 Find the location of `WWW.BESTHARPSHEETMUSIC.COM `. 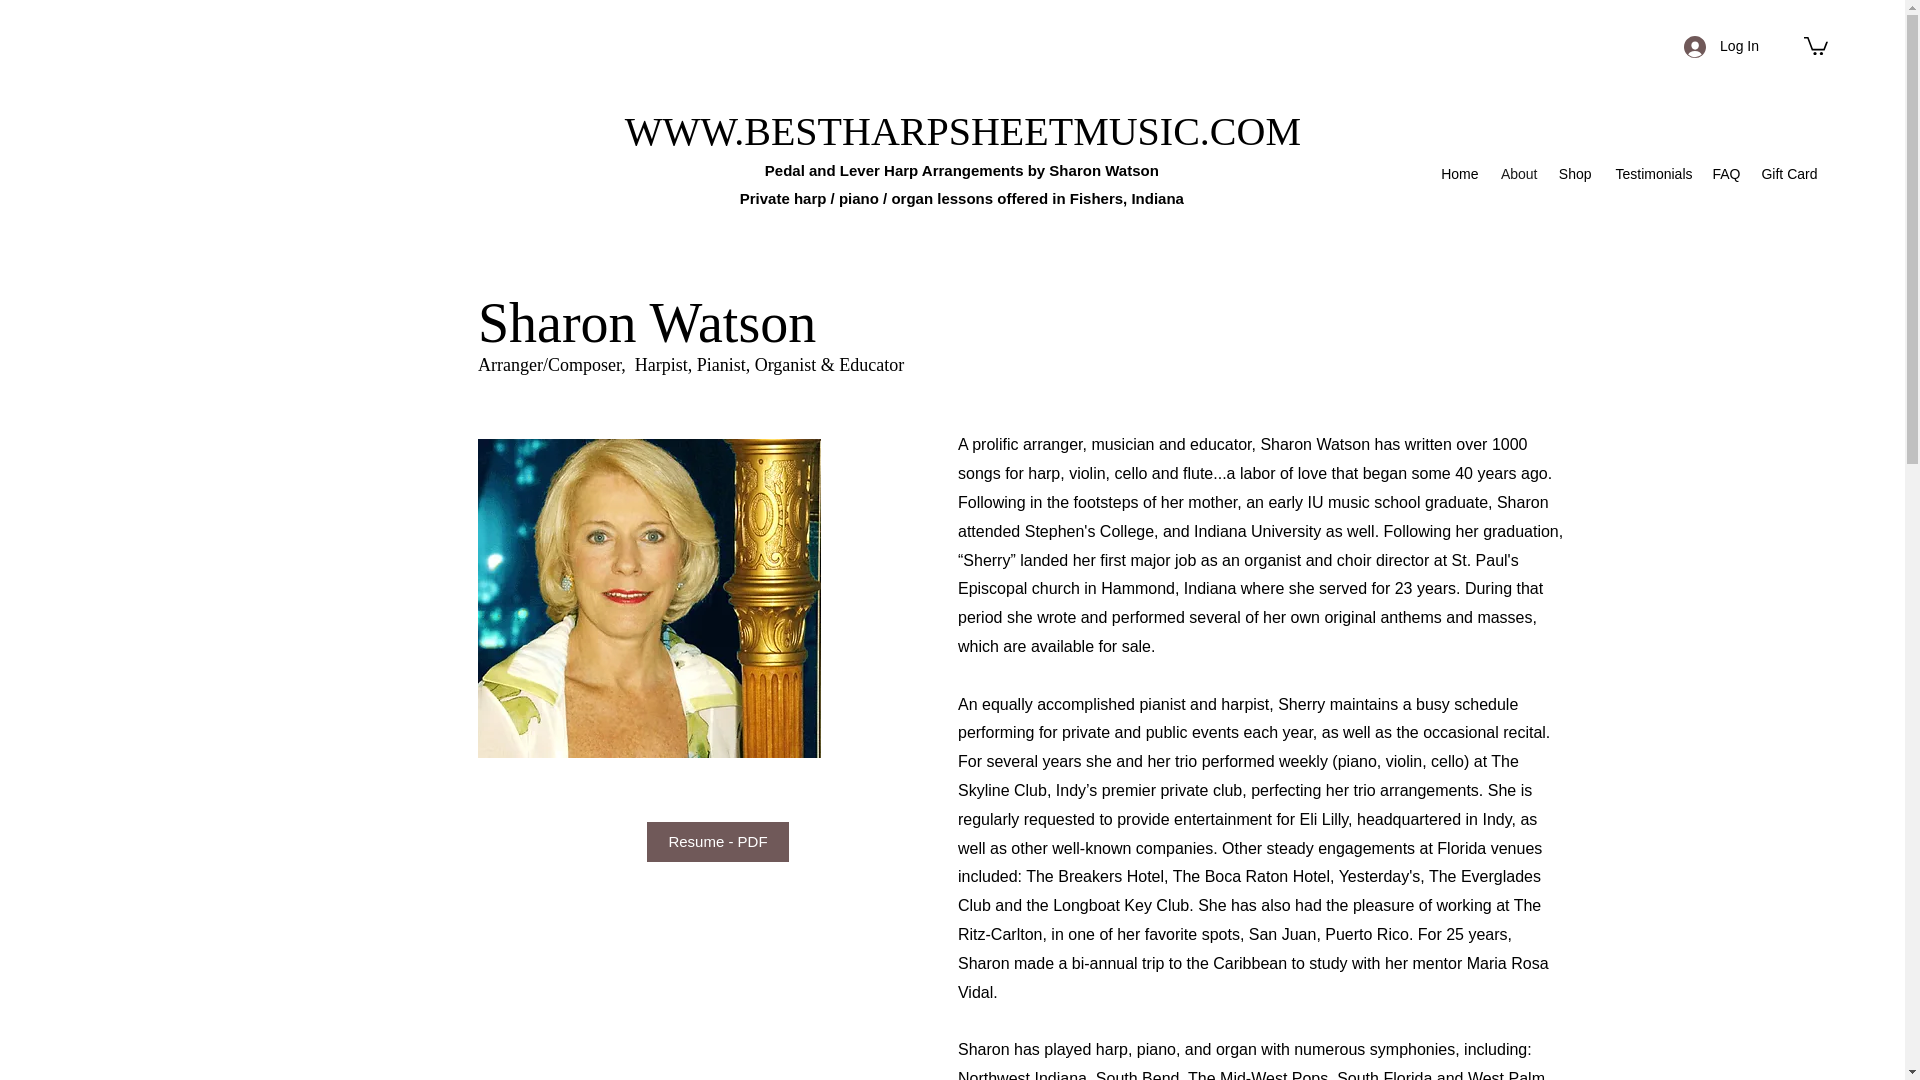

WWW.BESTHARPSHEETMUSIC.COM  is located at coordinates (968, 132).